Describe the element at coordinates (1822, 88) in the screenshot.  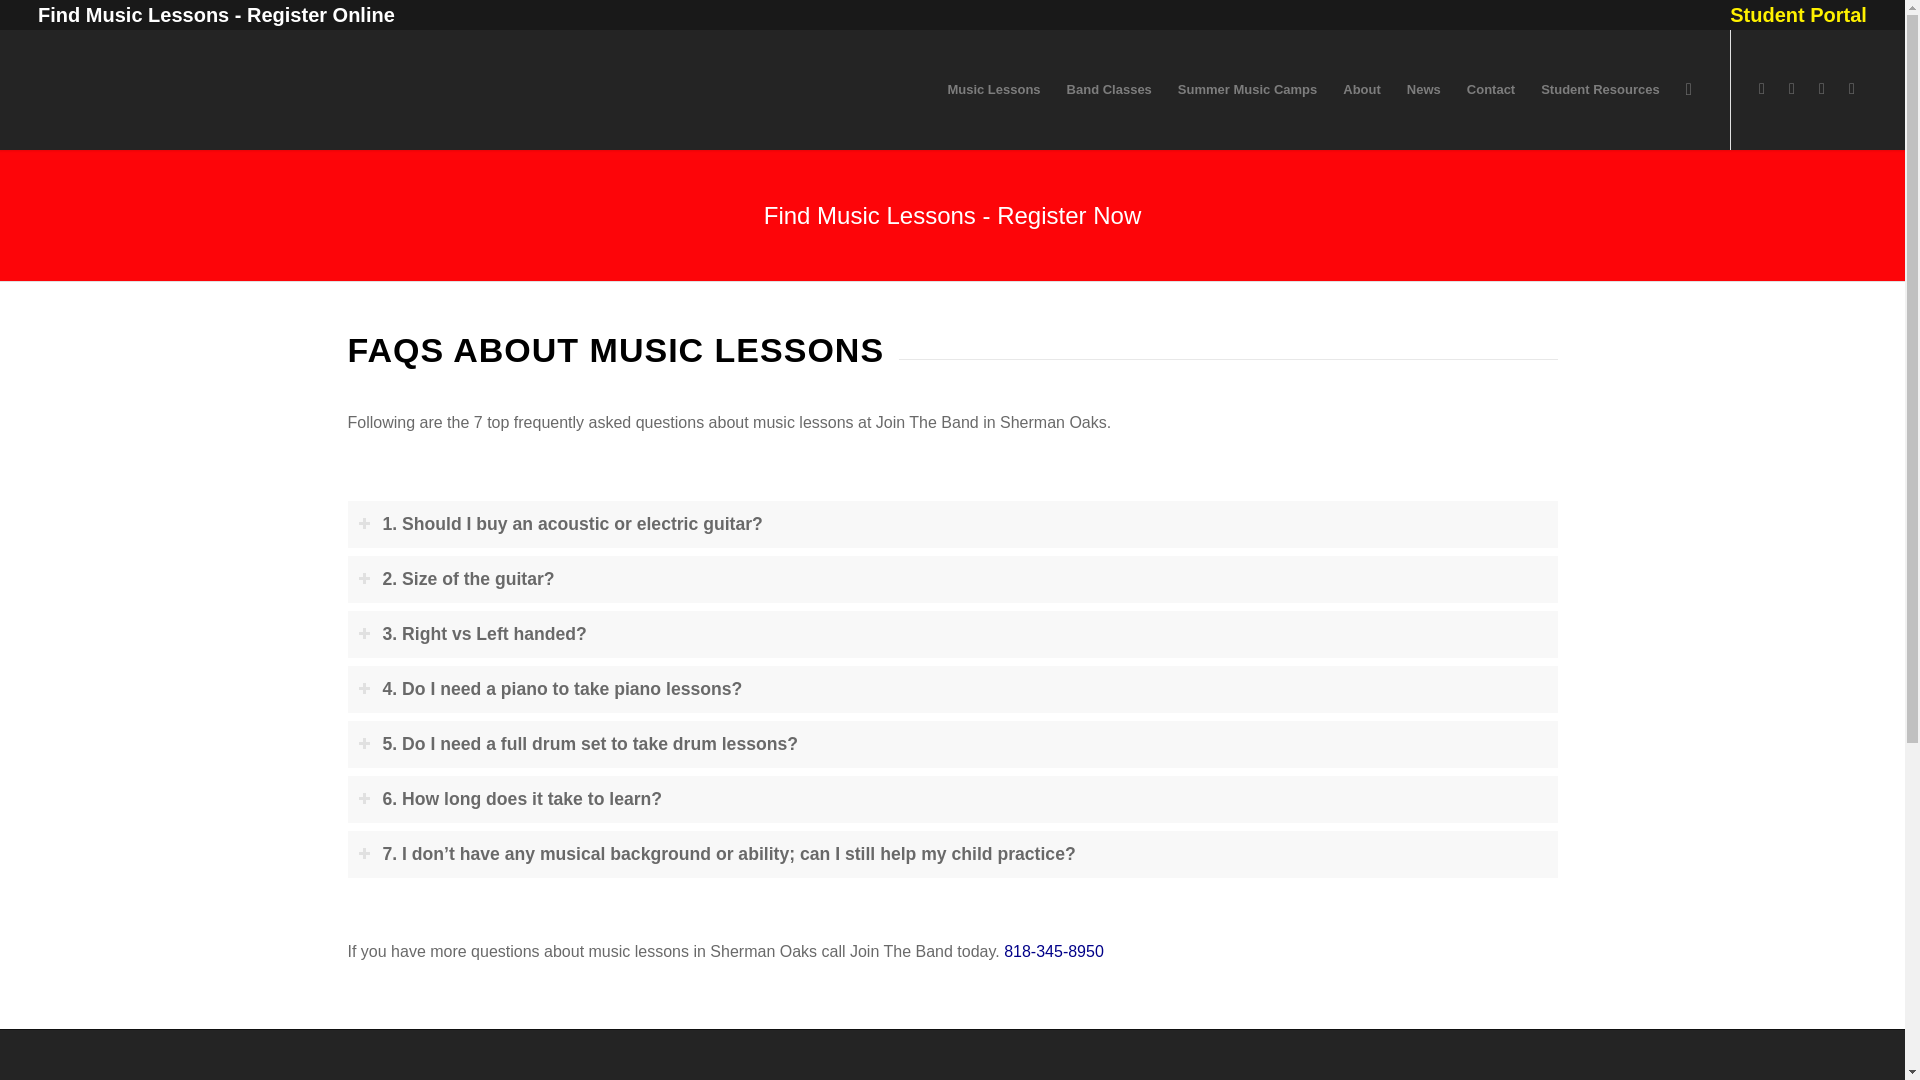
I see `X` at that location.